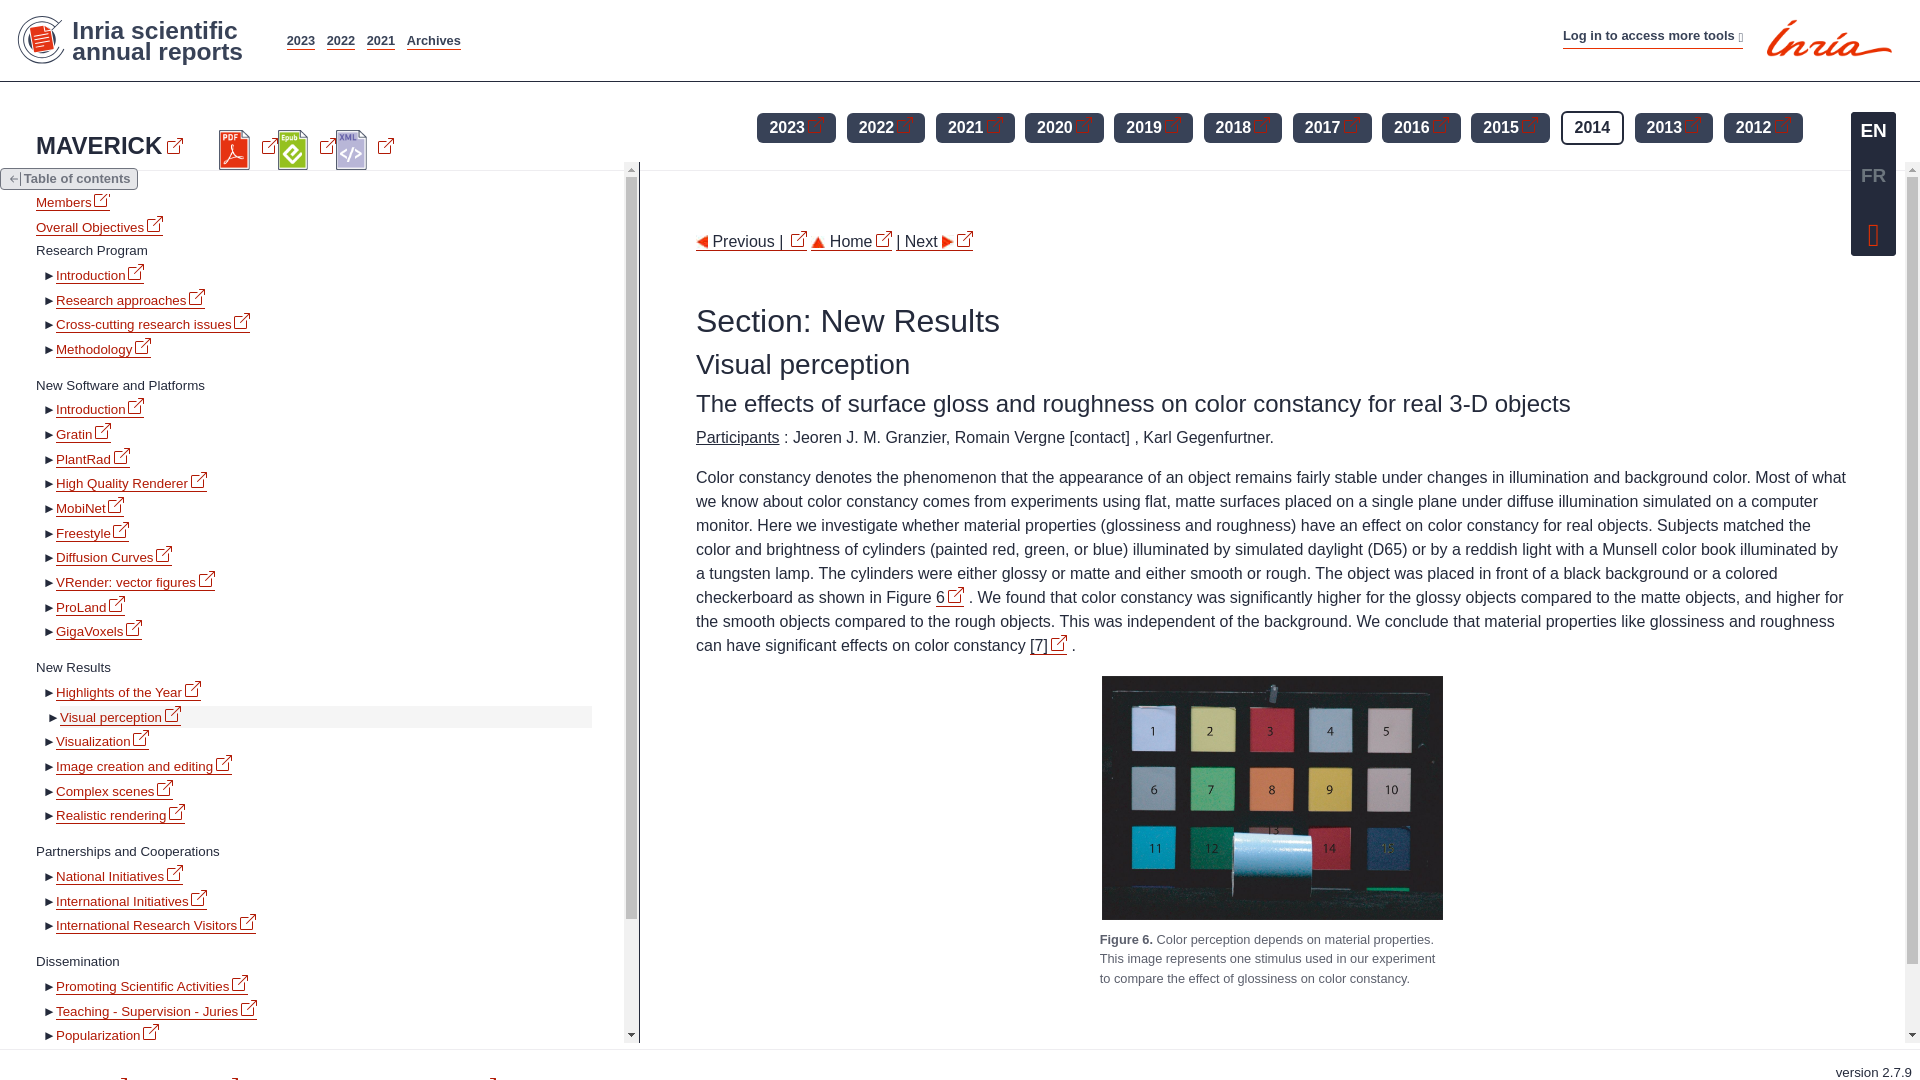 The height and width of the screenshot is (1080, 1920). Describe the element at coordinates (434, 40) in the screenshot. I see `All archives` at that location.